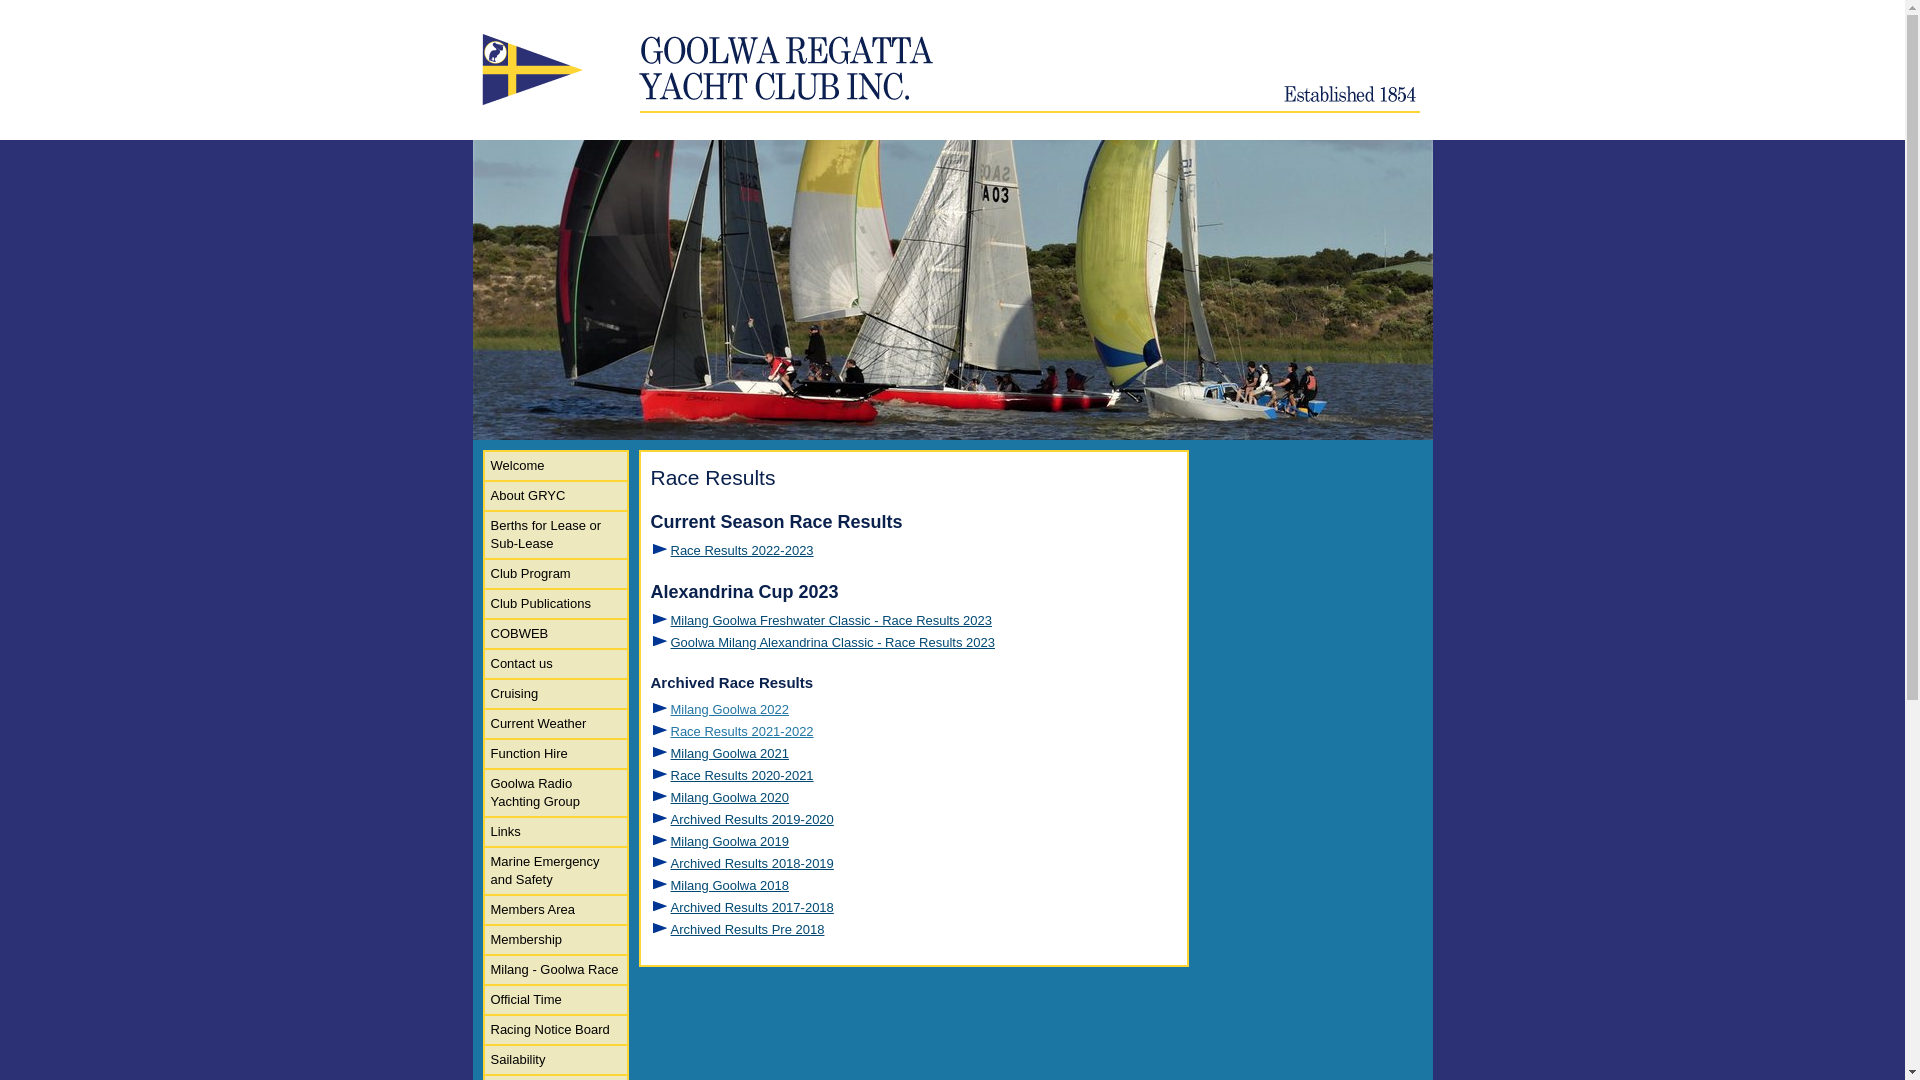  Describe the element at coordinates (555, 1060) in the screenshot. I see `Sailability` at that location.